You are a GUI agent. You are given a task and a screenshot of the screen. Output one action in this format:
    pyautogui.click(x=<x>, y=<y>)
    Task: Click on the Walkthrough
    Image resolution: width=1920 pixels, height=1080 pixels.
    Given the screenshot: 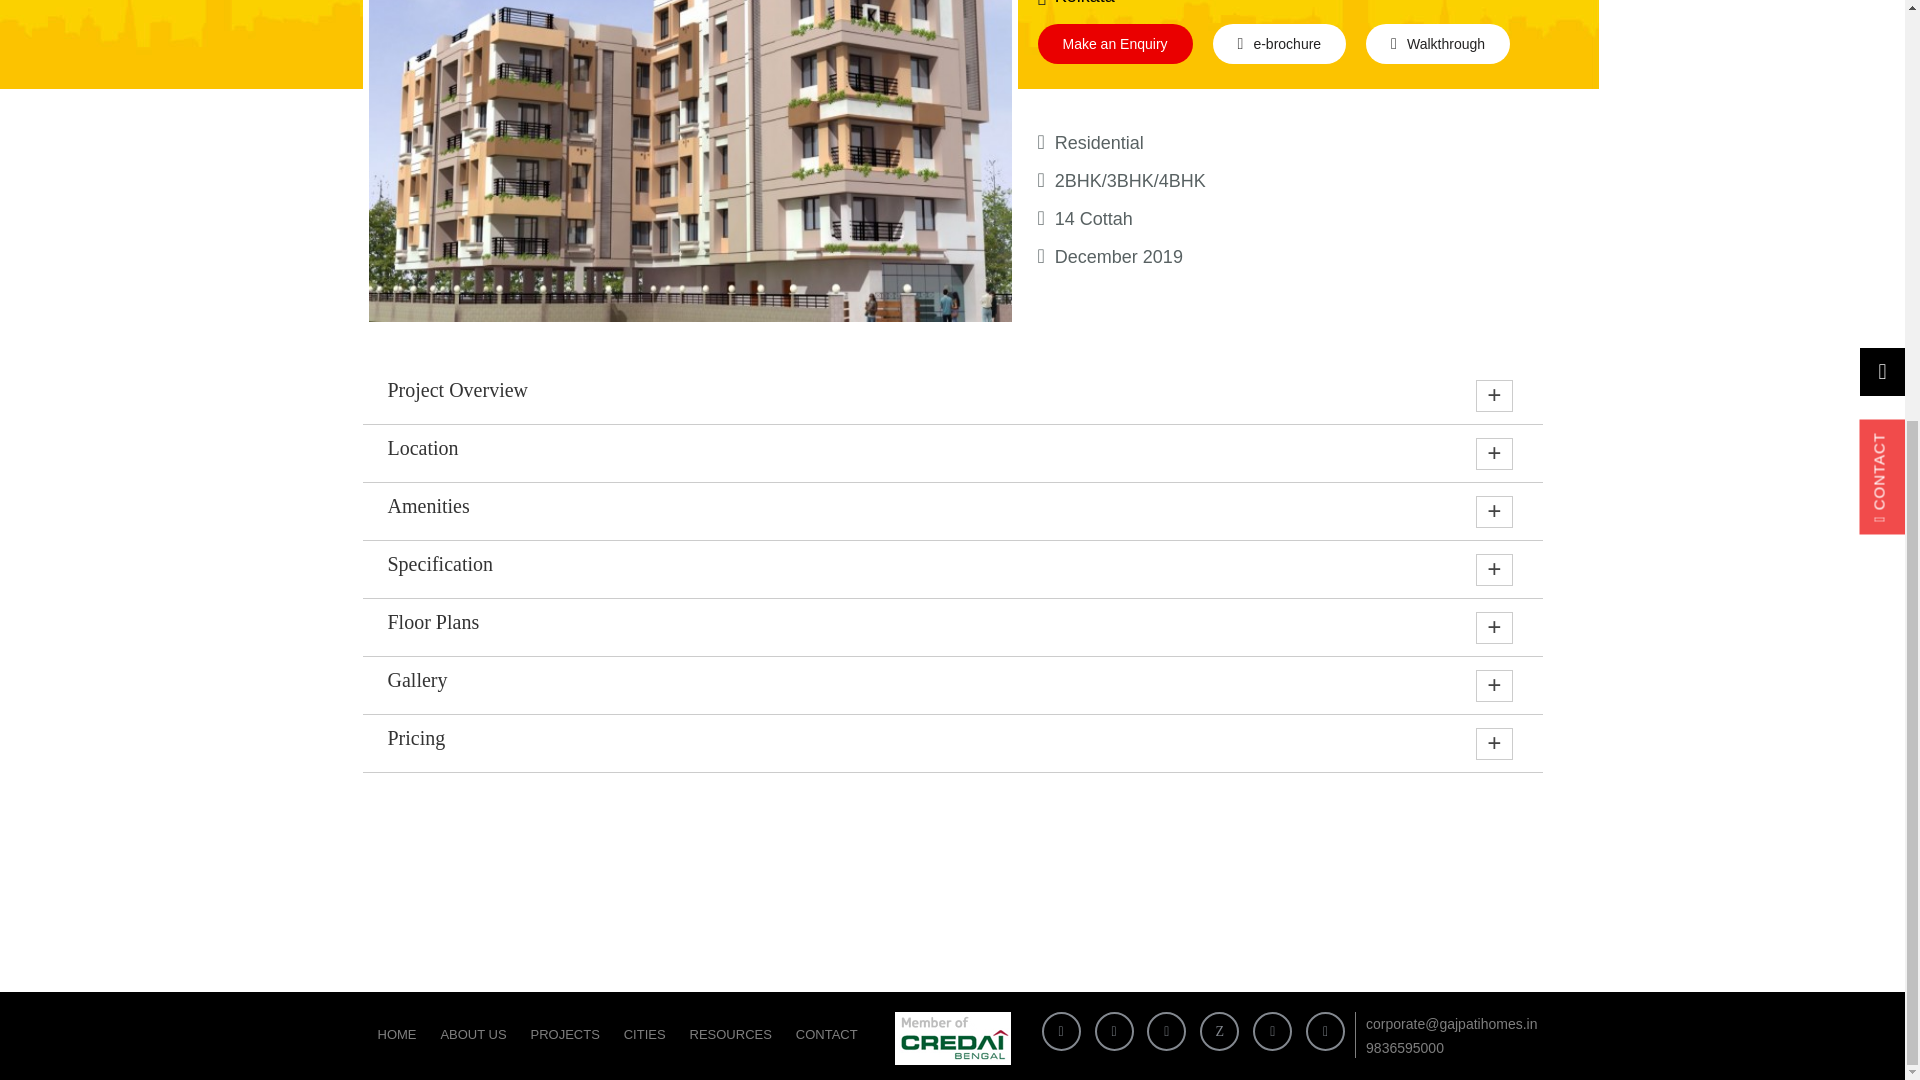 What is the action you would take?
    pyautogui.click(x=1437, y=43)
    